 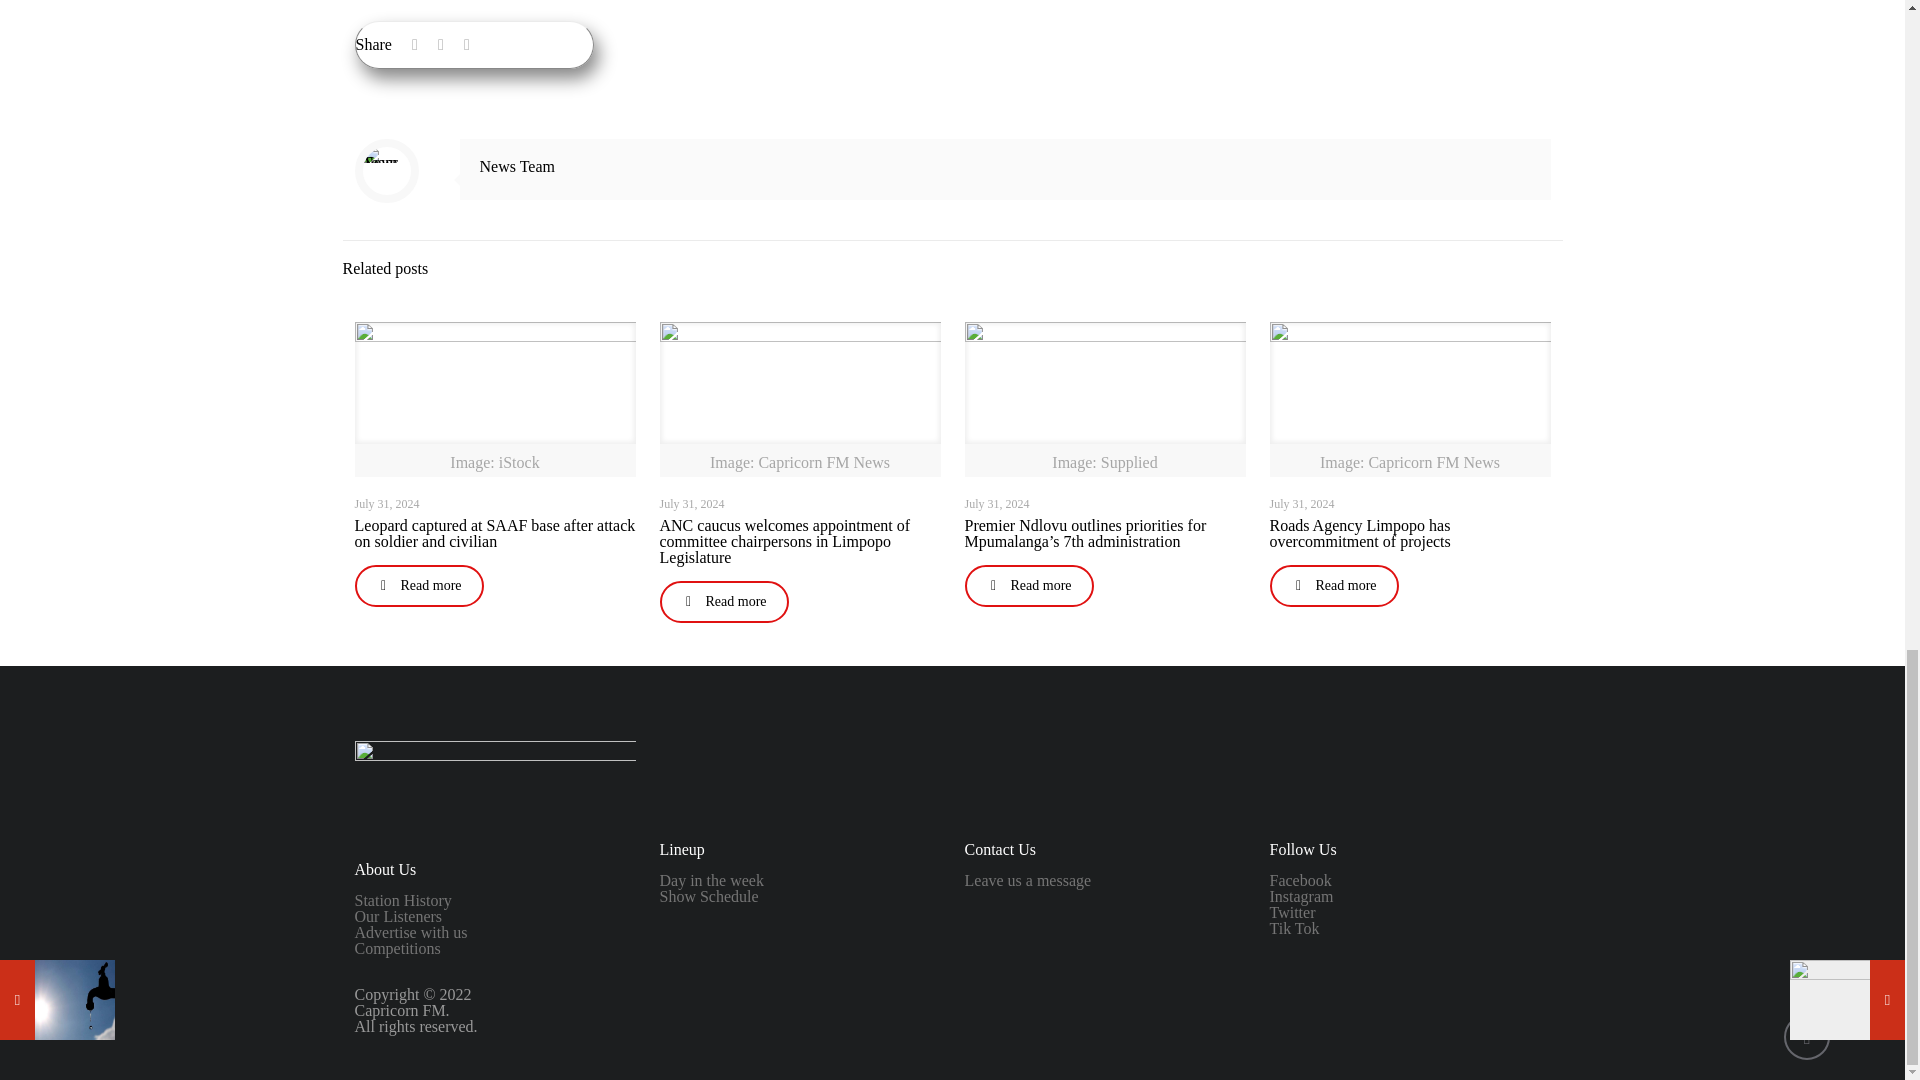 I want to click on Read more, so click(x=724, y=602).